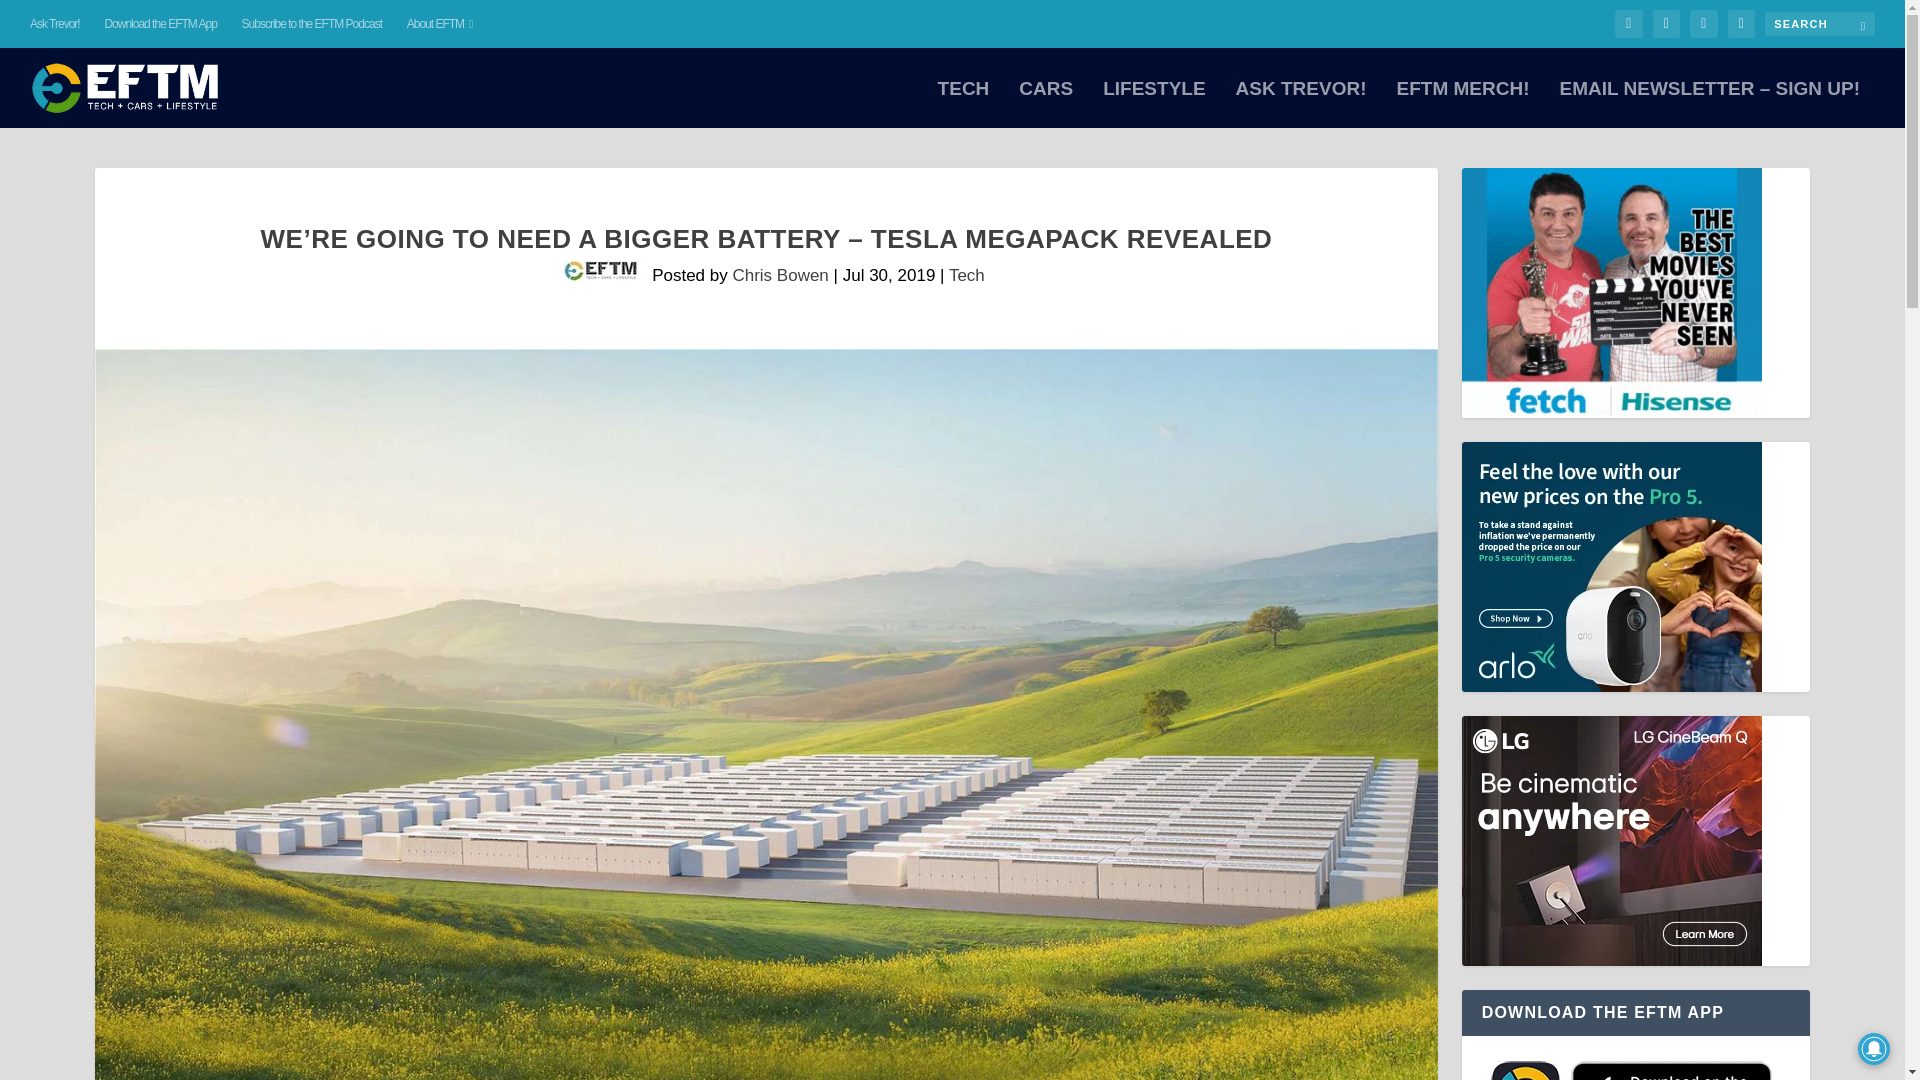 Image resolution: width=1920 pixels, height=1080 pixels. What do you see at coordinates (159, 24) in the screenshot?
I see `Download the EFTM App` at bounding box center [159, 24].